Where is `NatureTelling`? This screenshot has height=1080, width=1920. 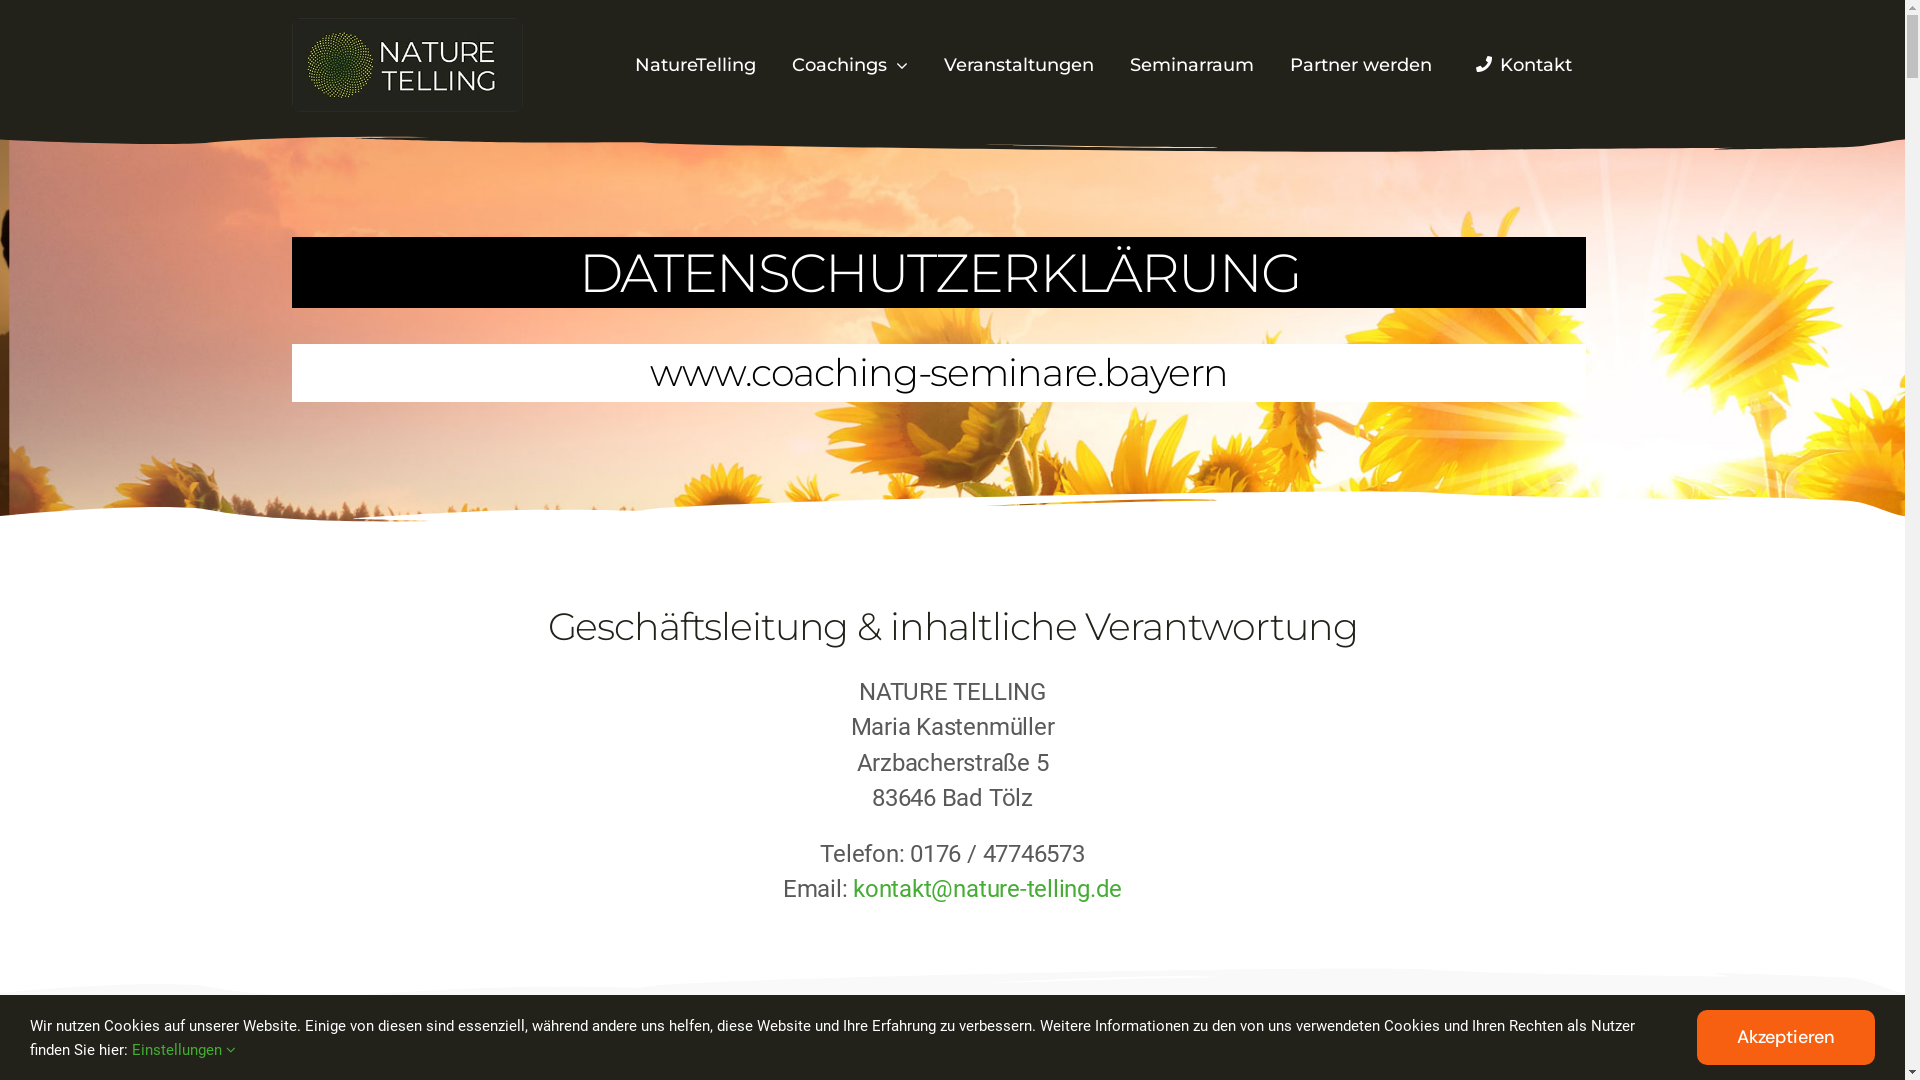
NatureTelling is located at coordinates (696, 66).